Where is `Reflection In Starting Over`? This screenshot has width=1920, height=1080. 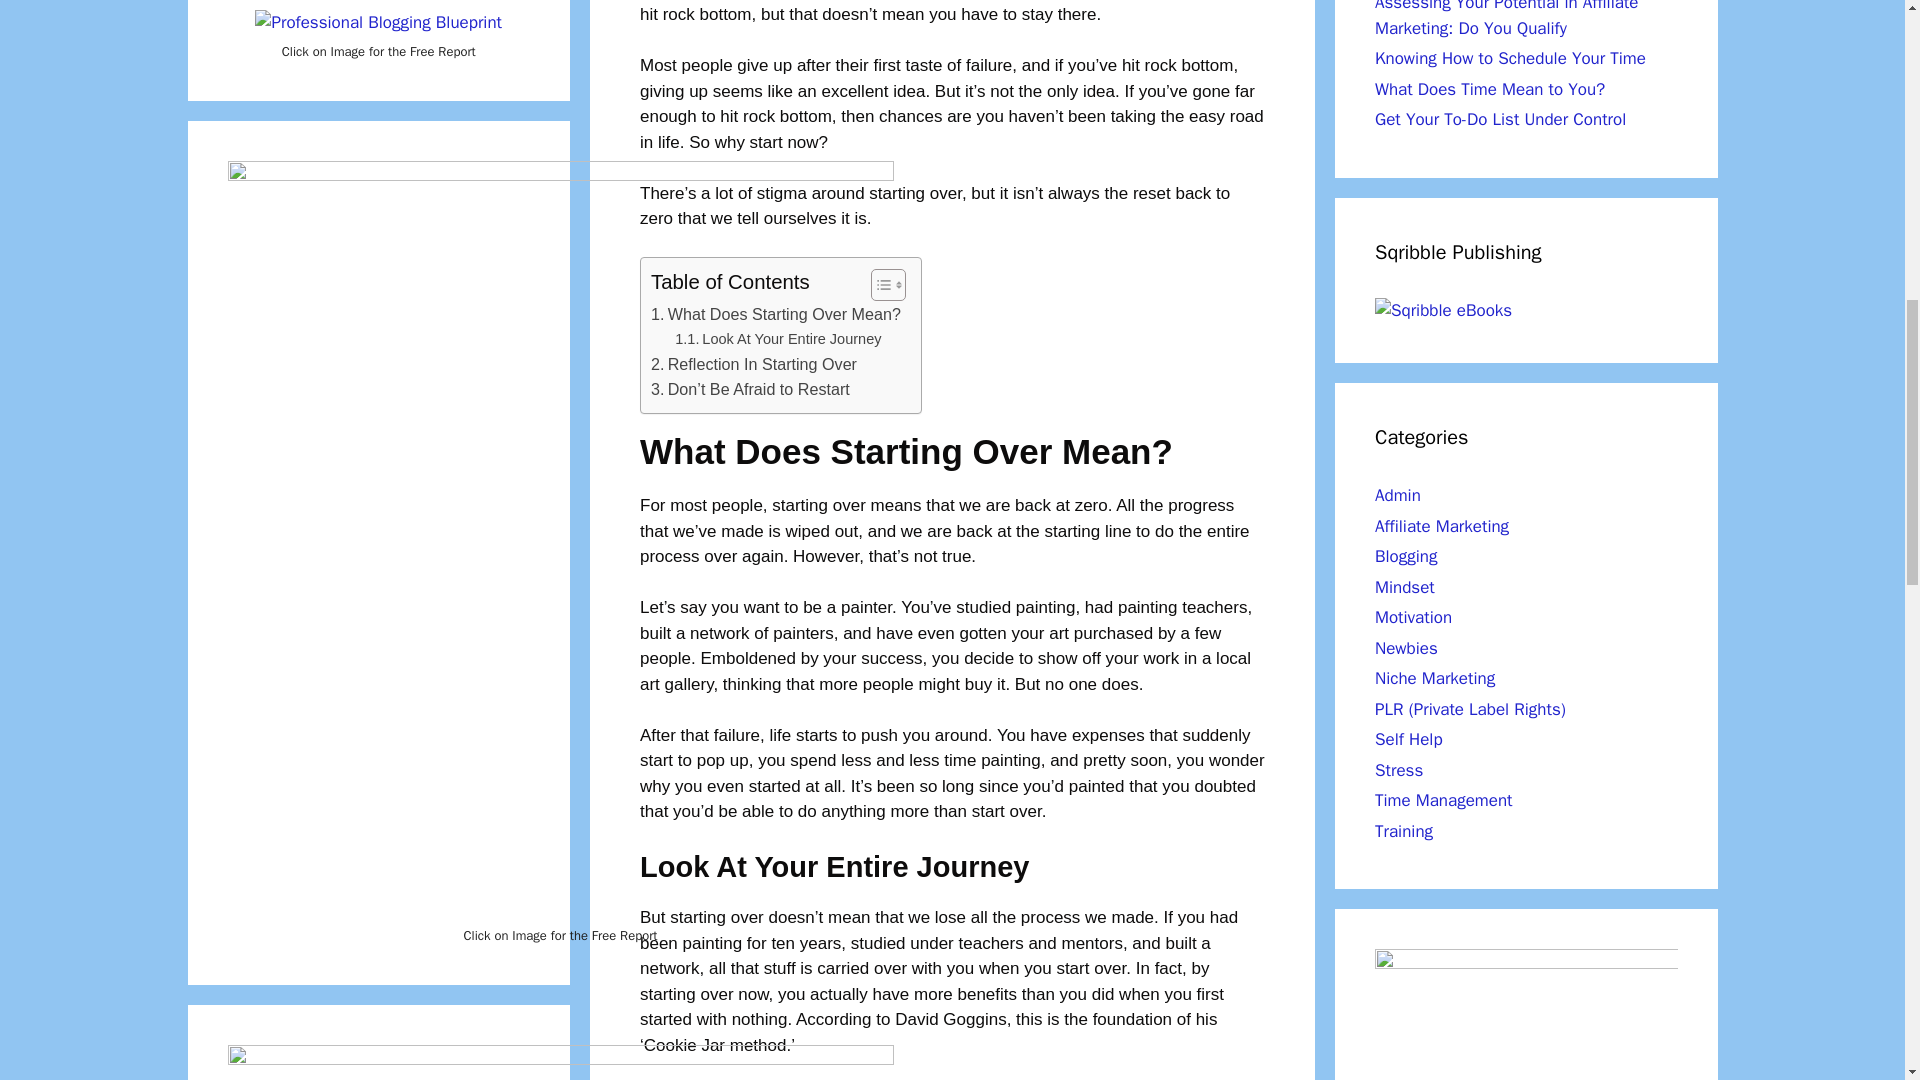
Reflection In Starting Over is located at coordinates (753, 365).